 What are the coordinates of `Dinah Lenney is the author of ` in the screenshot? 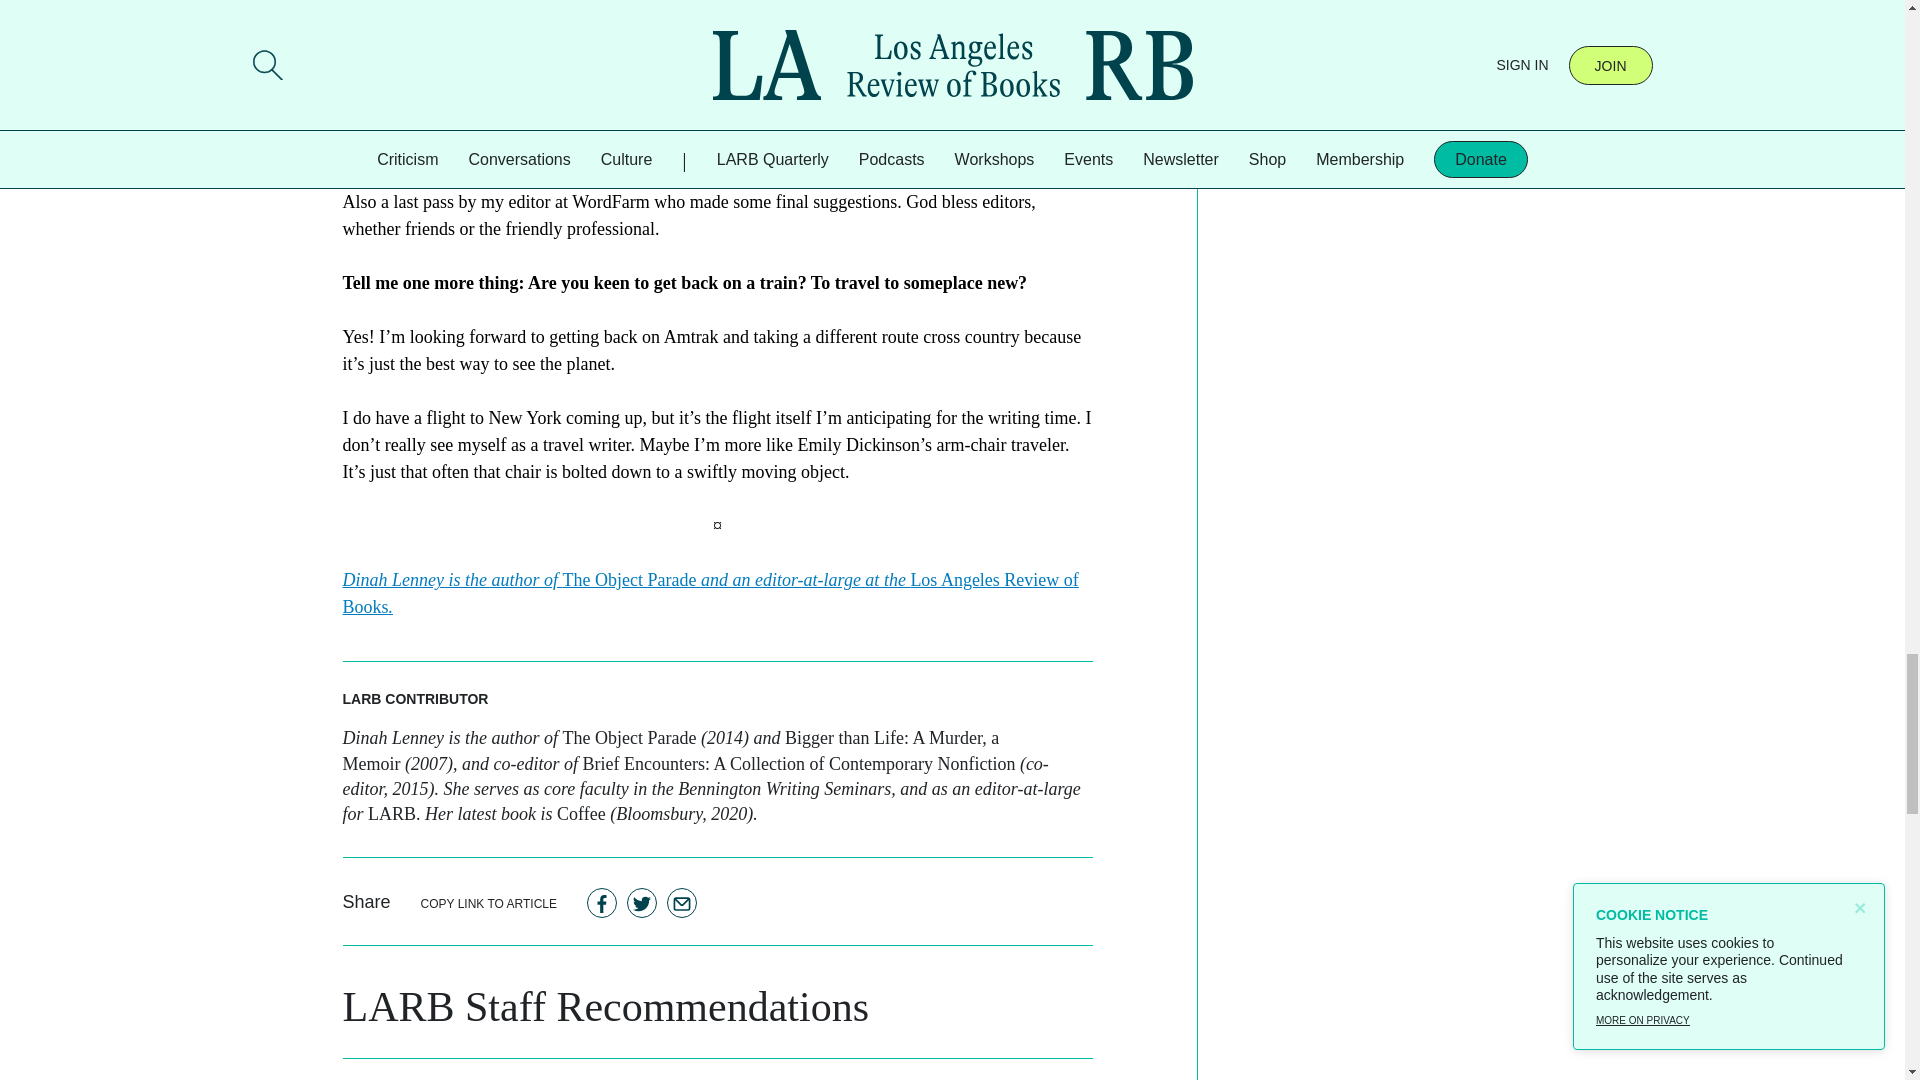 It's located at (452, 580).